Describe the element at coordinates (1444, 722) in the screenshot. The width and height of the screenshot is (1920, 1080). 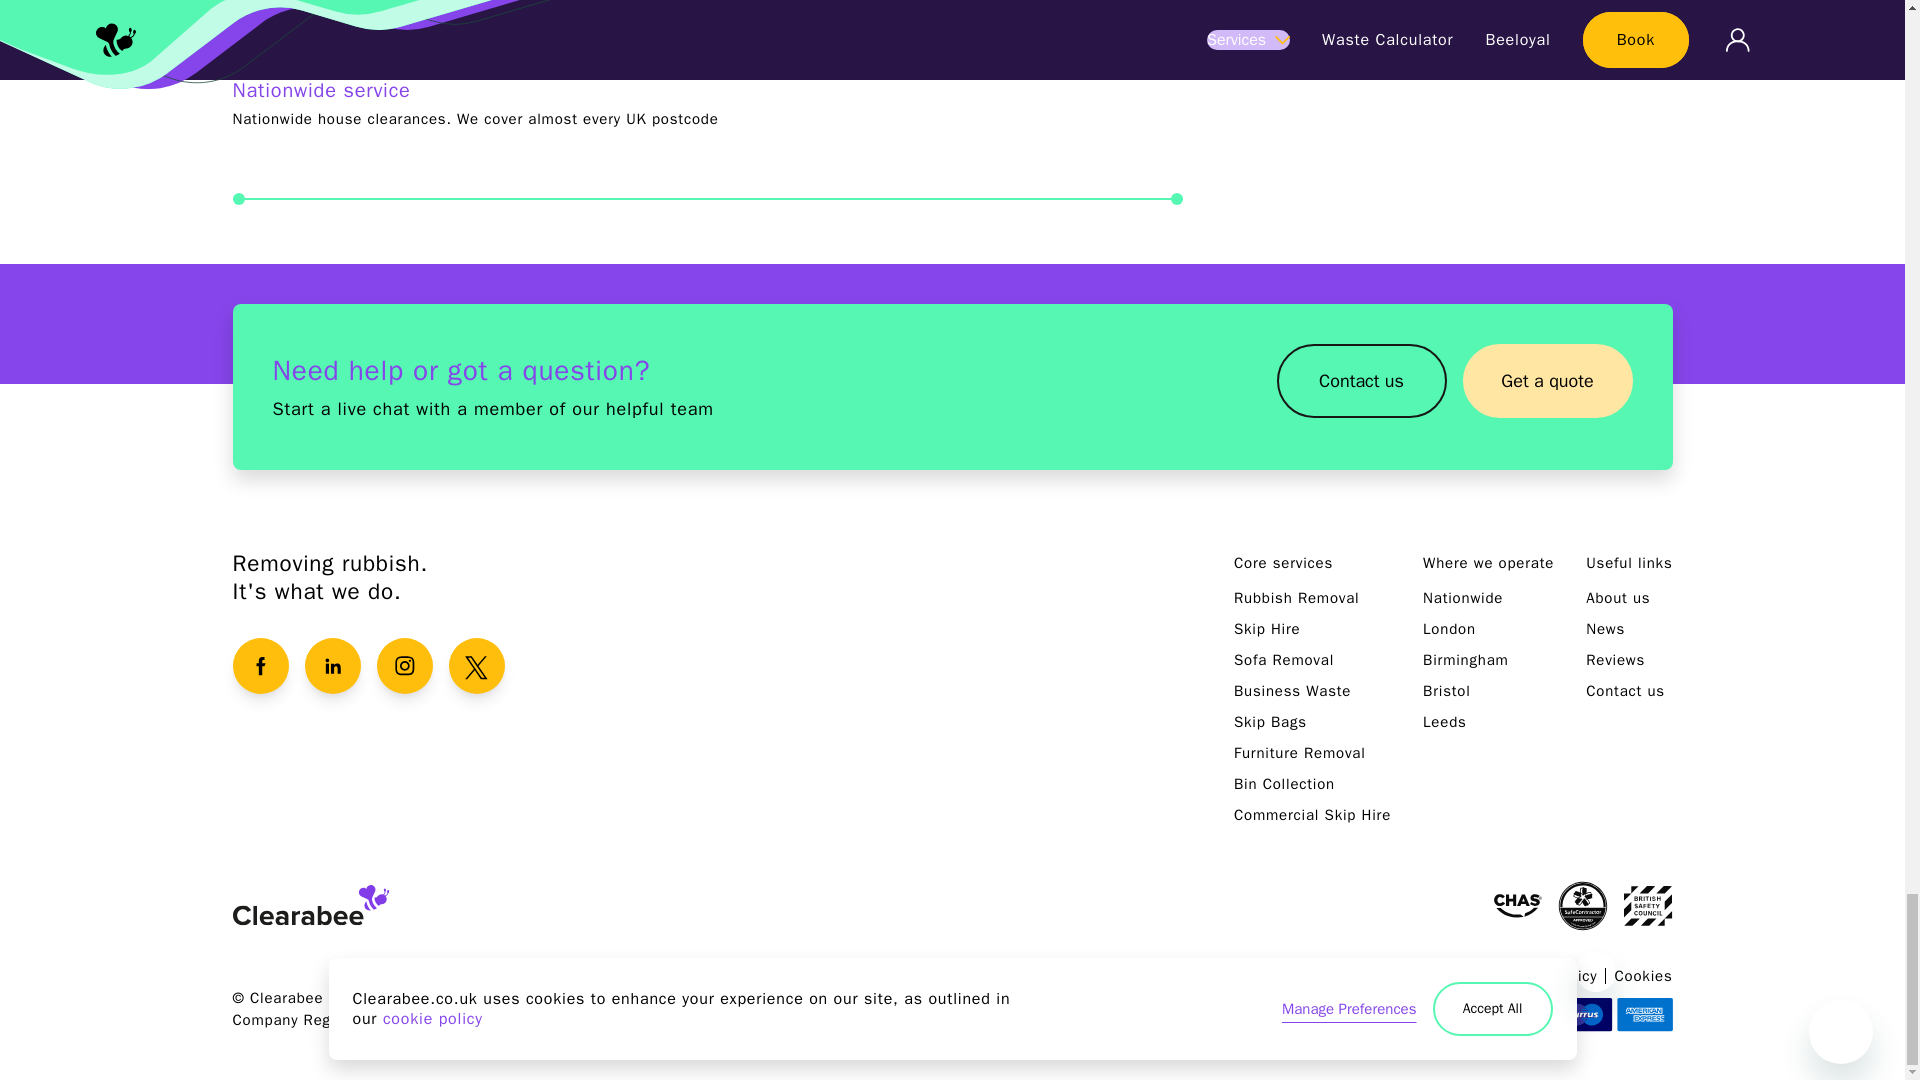
I see `Leeds` at that location.